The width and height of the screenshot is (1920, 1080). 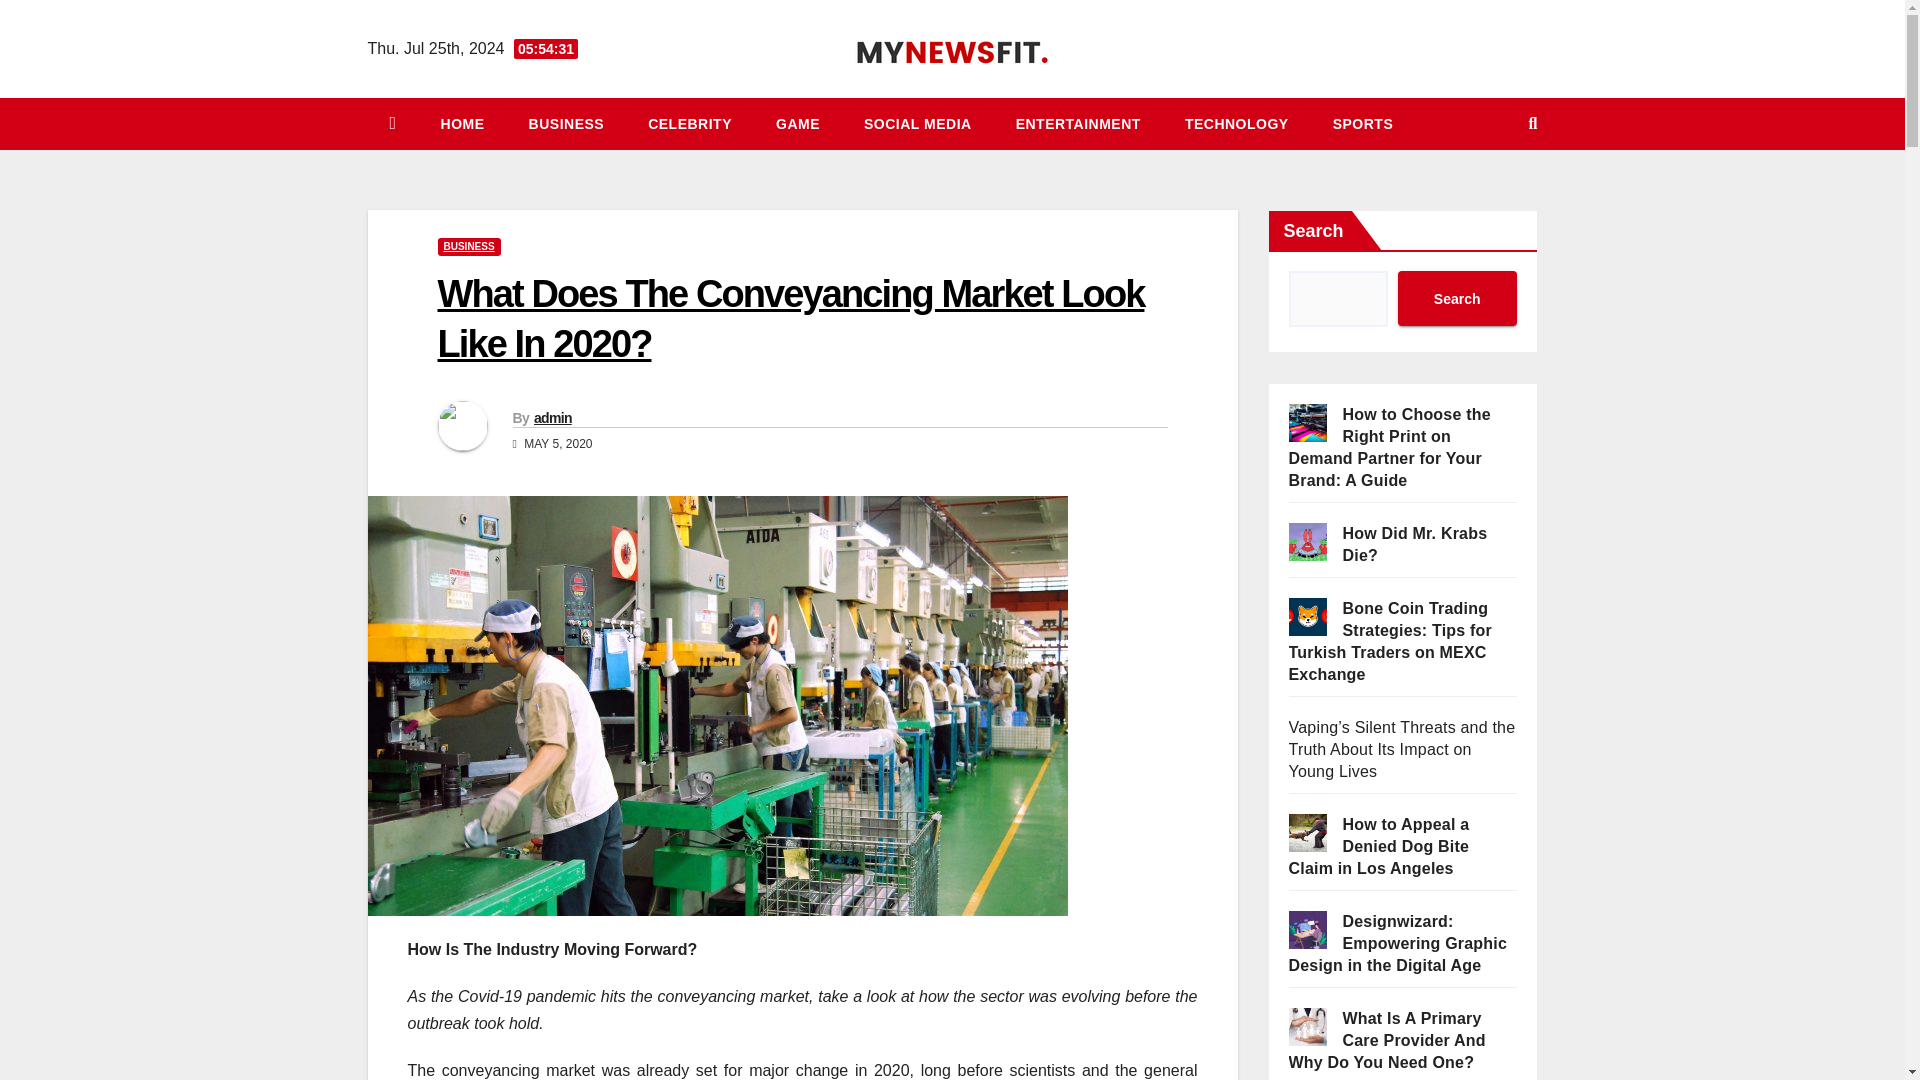 I want to click on BUSINESS, so click(x=566, y=124).